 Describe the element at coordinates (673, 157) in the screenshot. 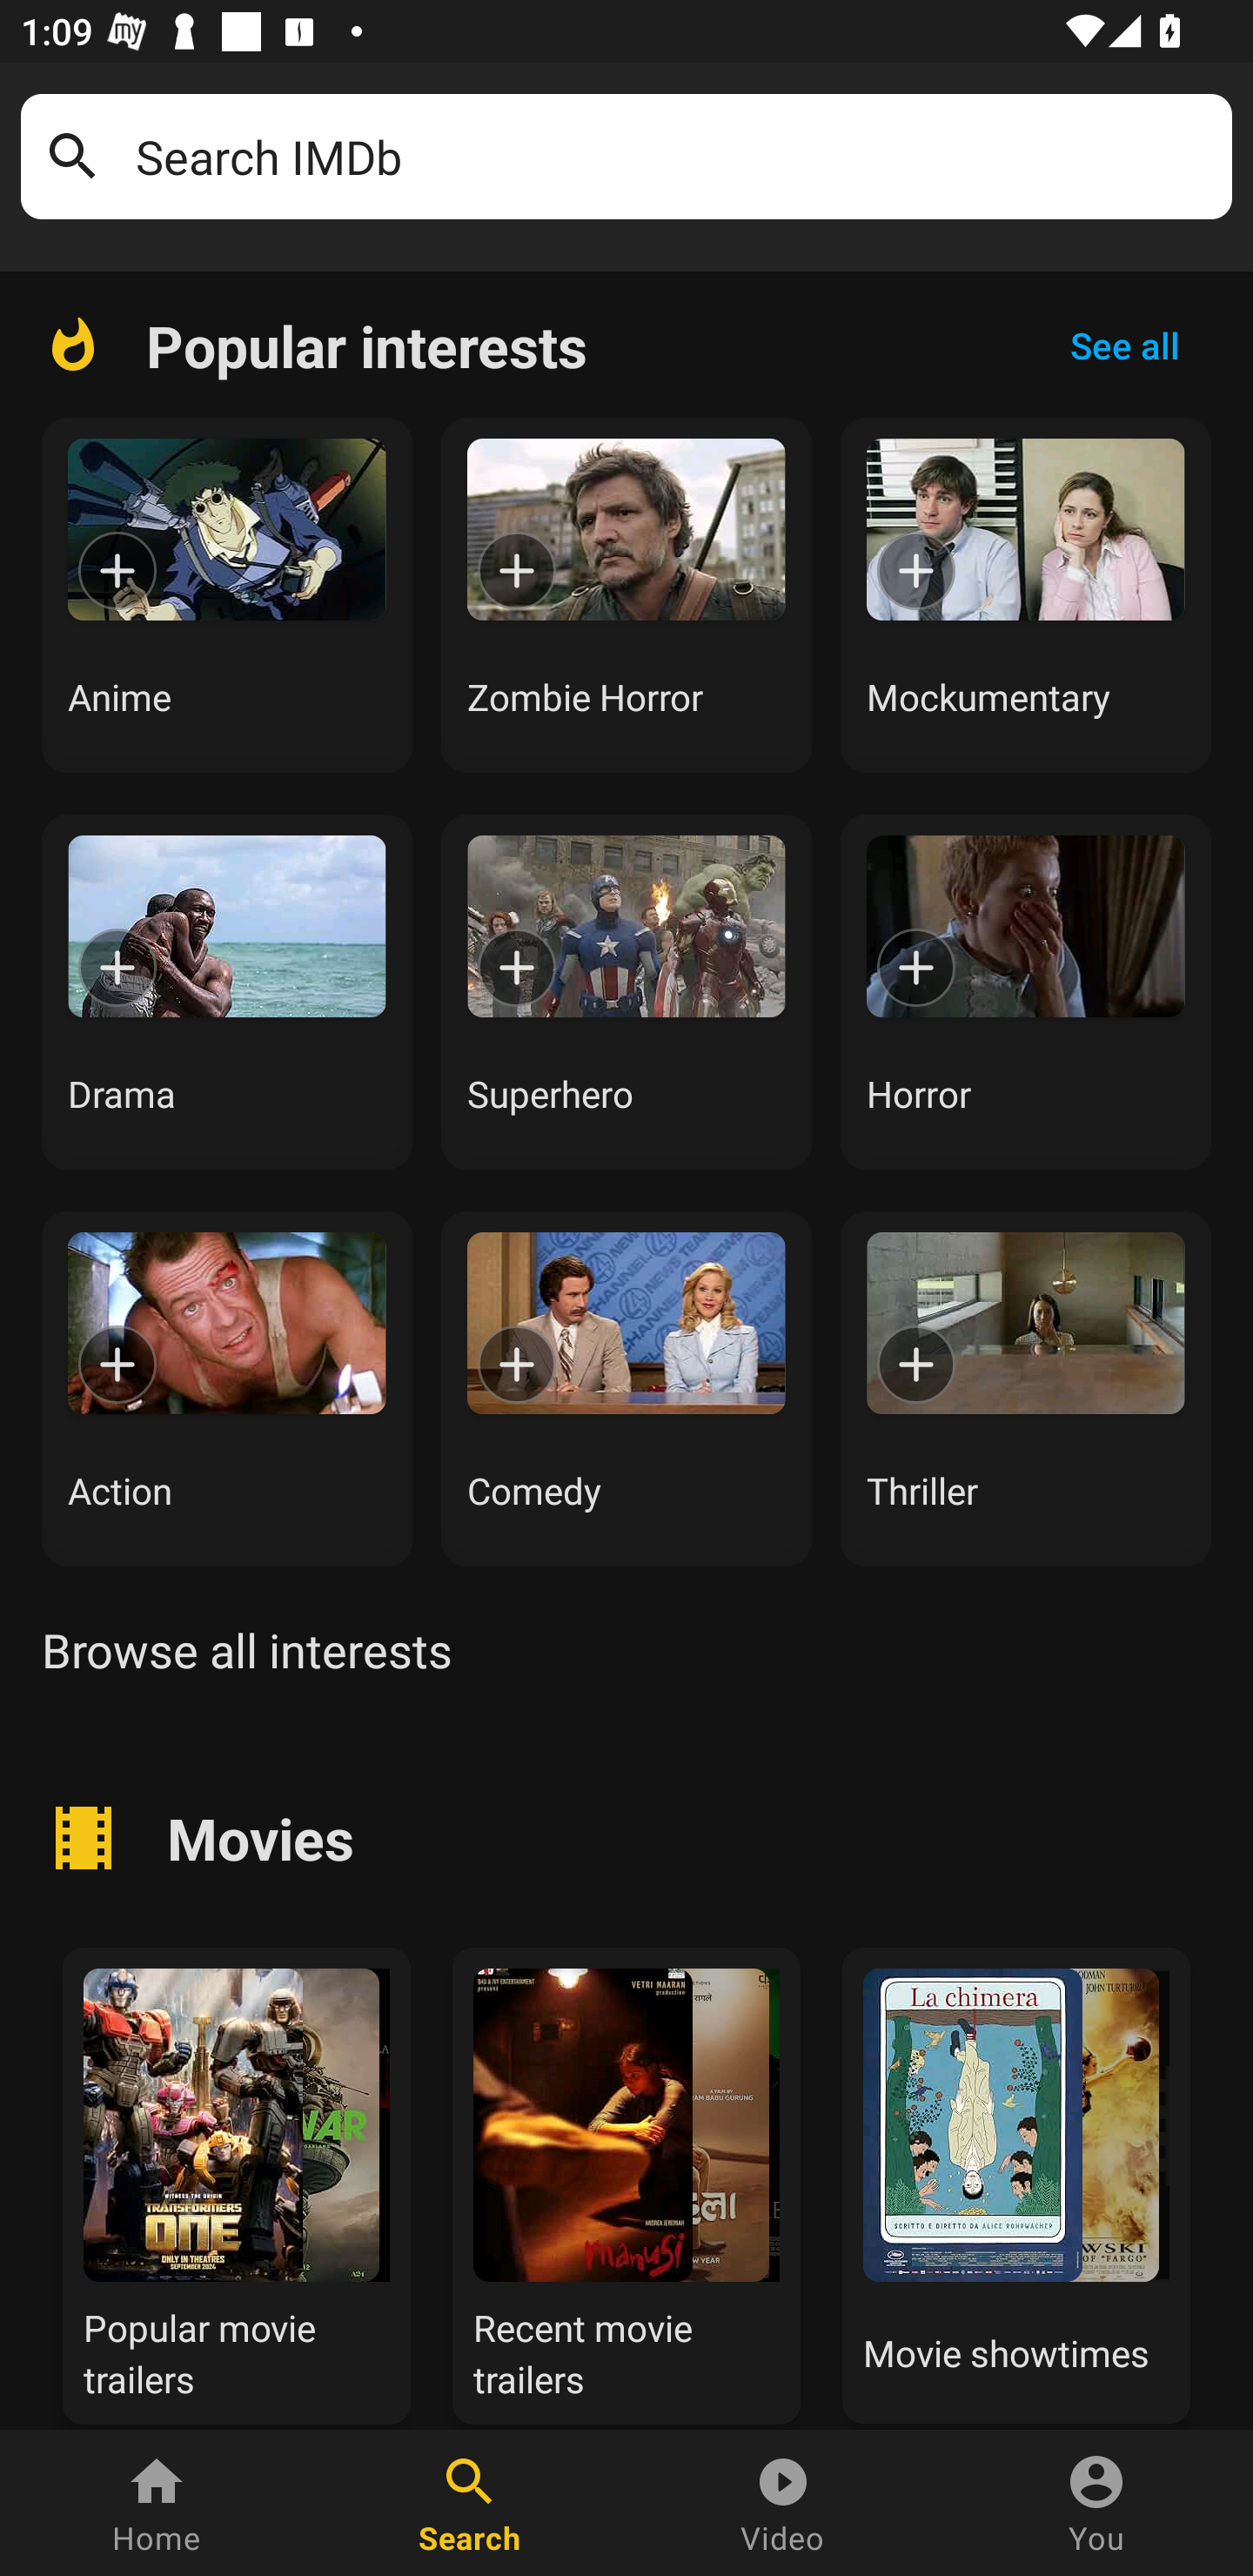

I see `Search IMDb` at that location.